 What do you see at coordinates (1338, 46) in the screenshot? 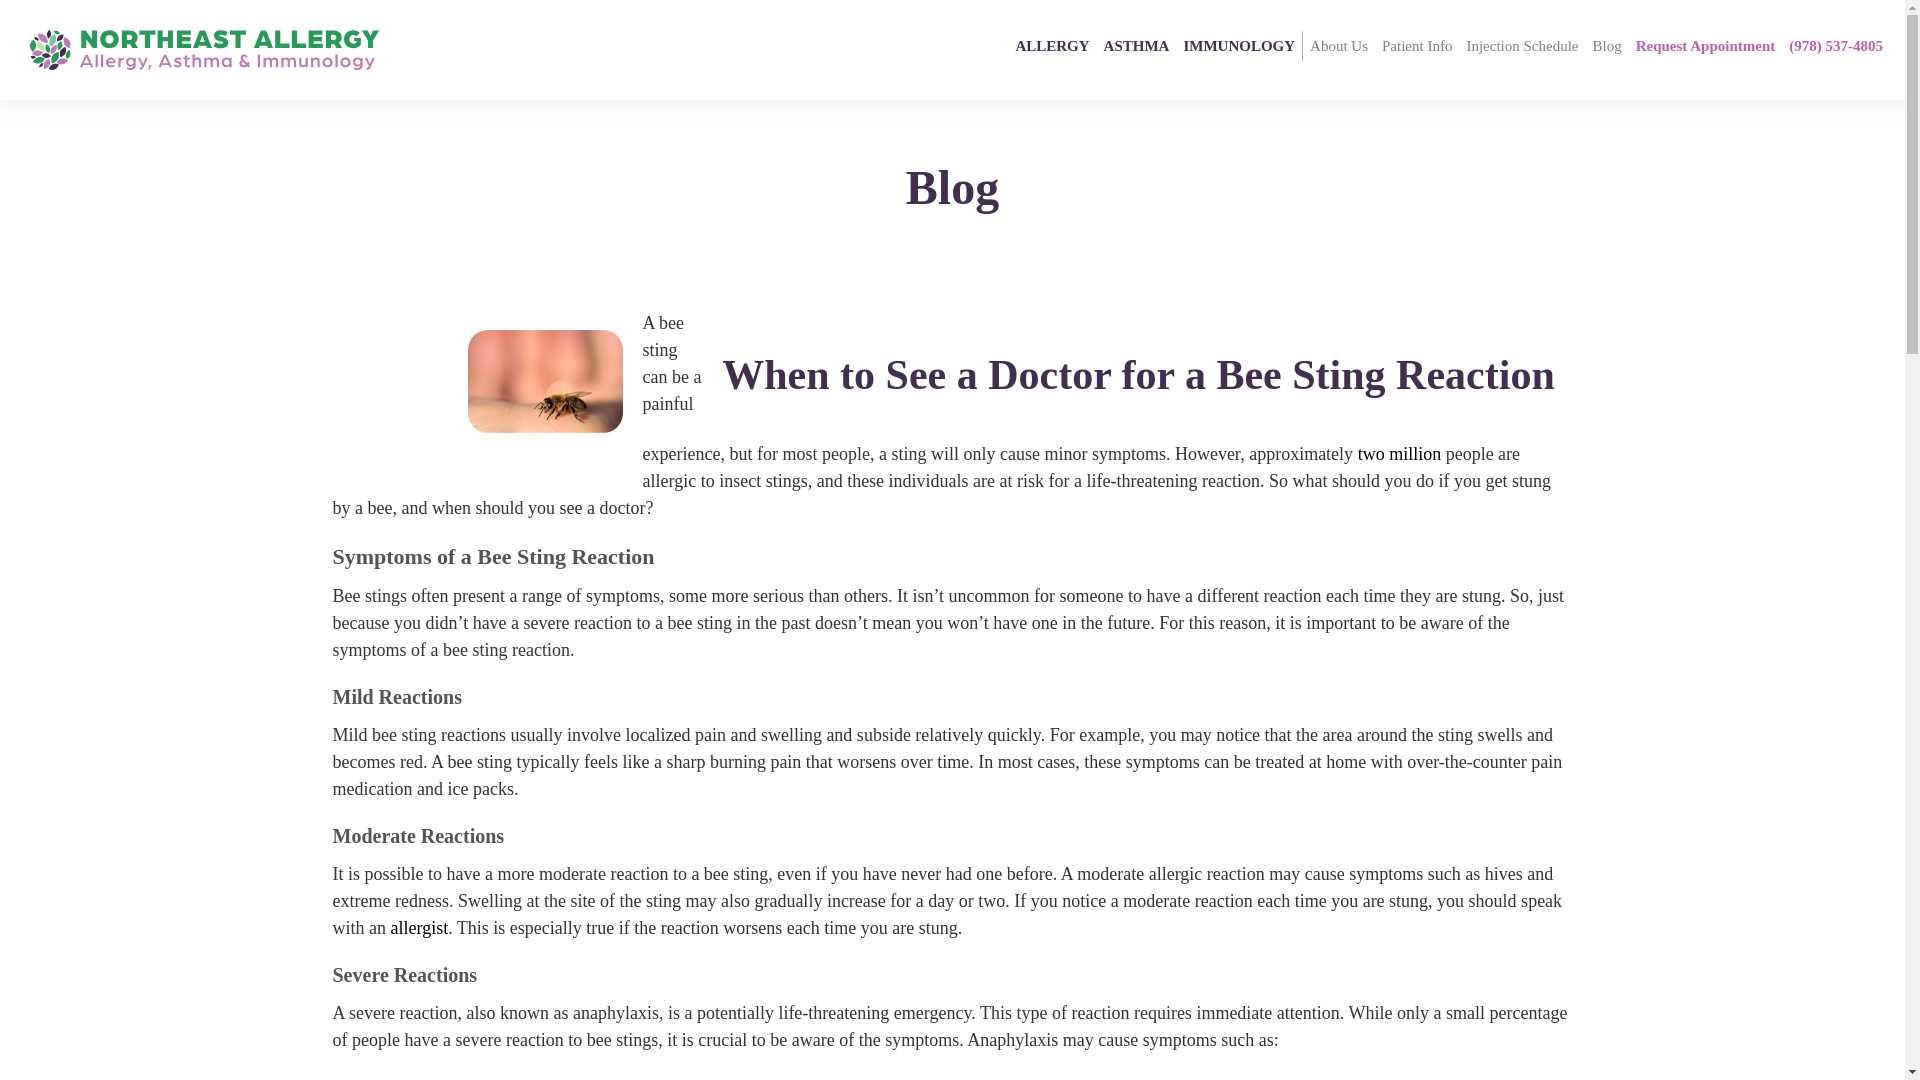
I see `About Us` at bounding box center [1338, 46].